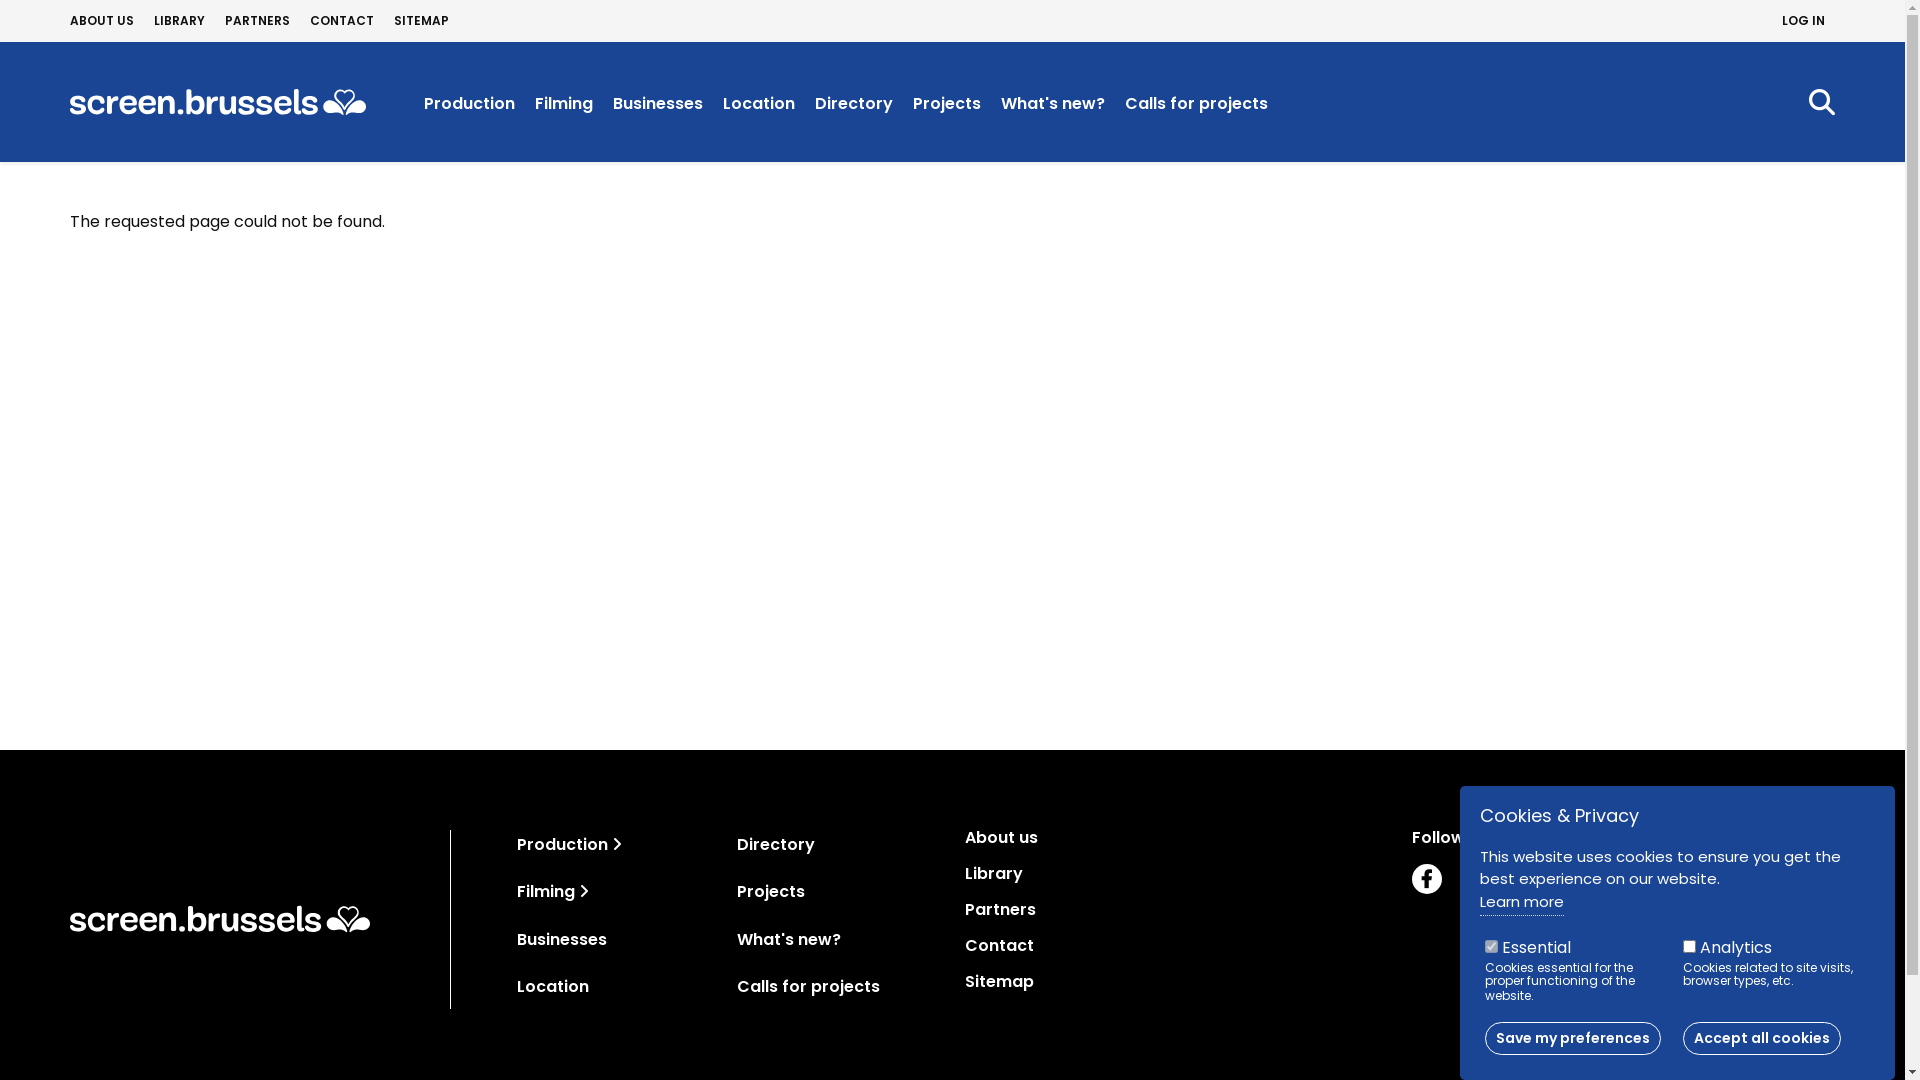  What do you see at coordinates (564, 104) in the screenshot?
I see `Filming` at bounding box center [564, 104].